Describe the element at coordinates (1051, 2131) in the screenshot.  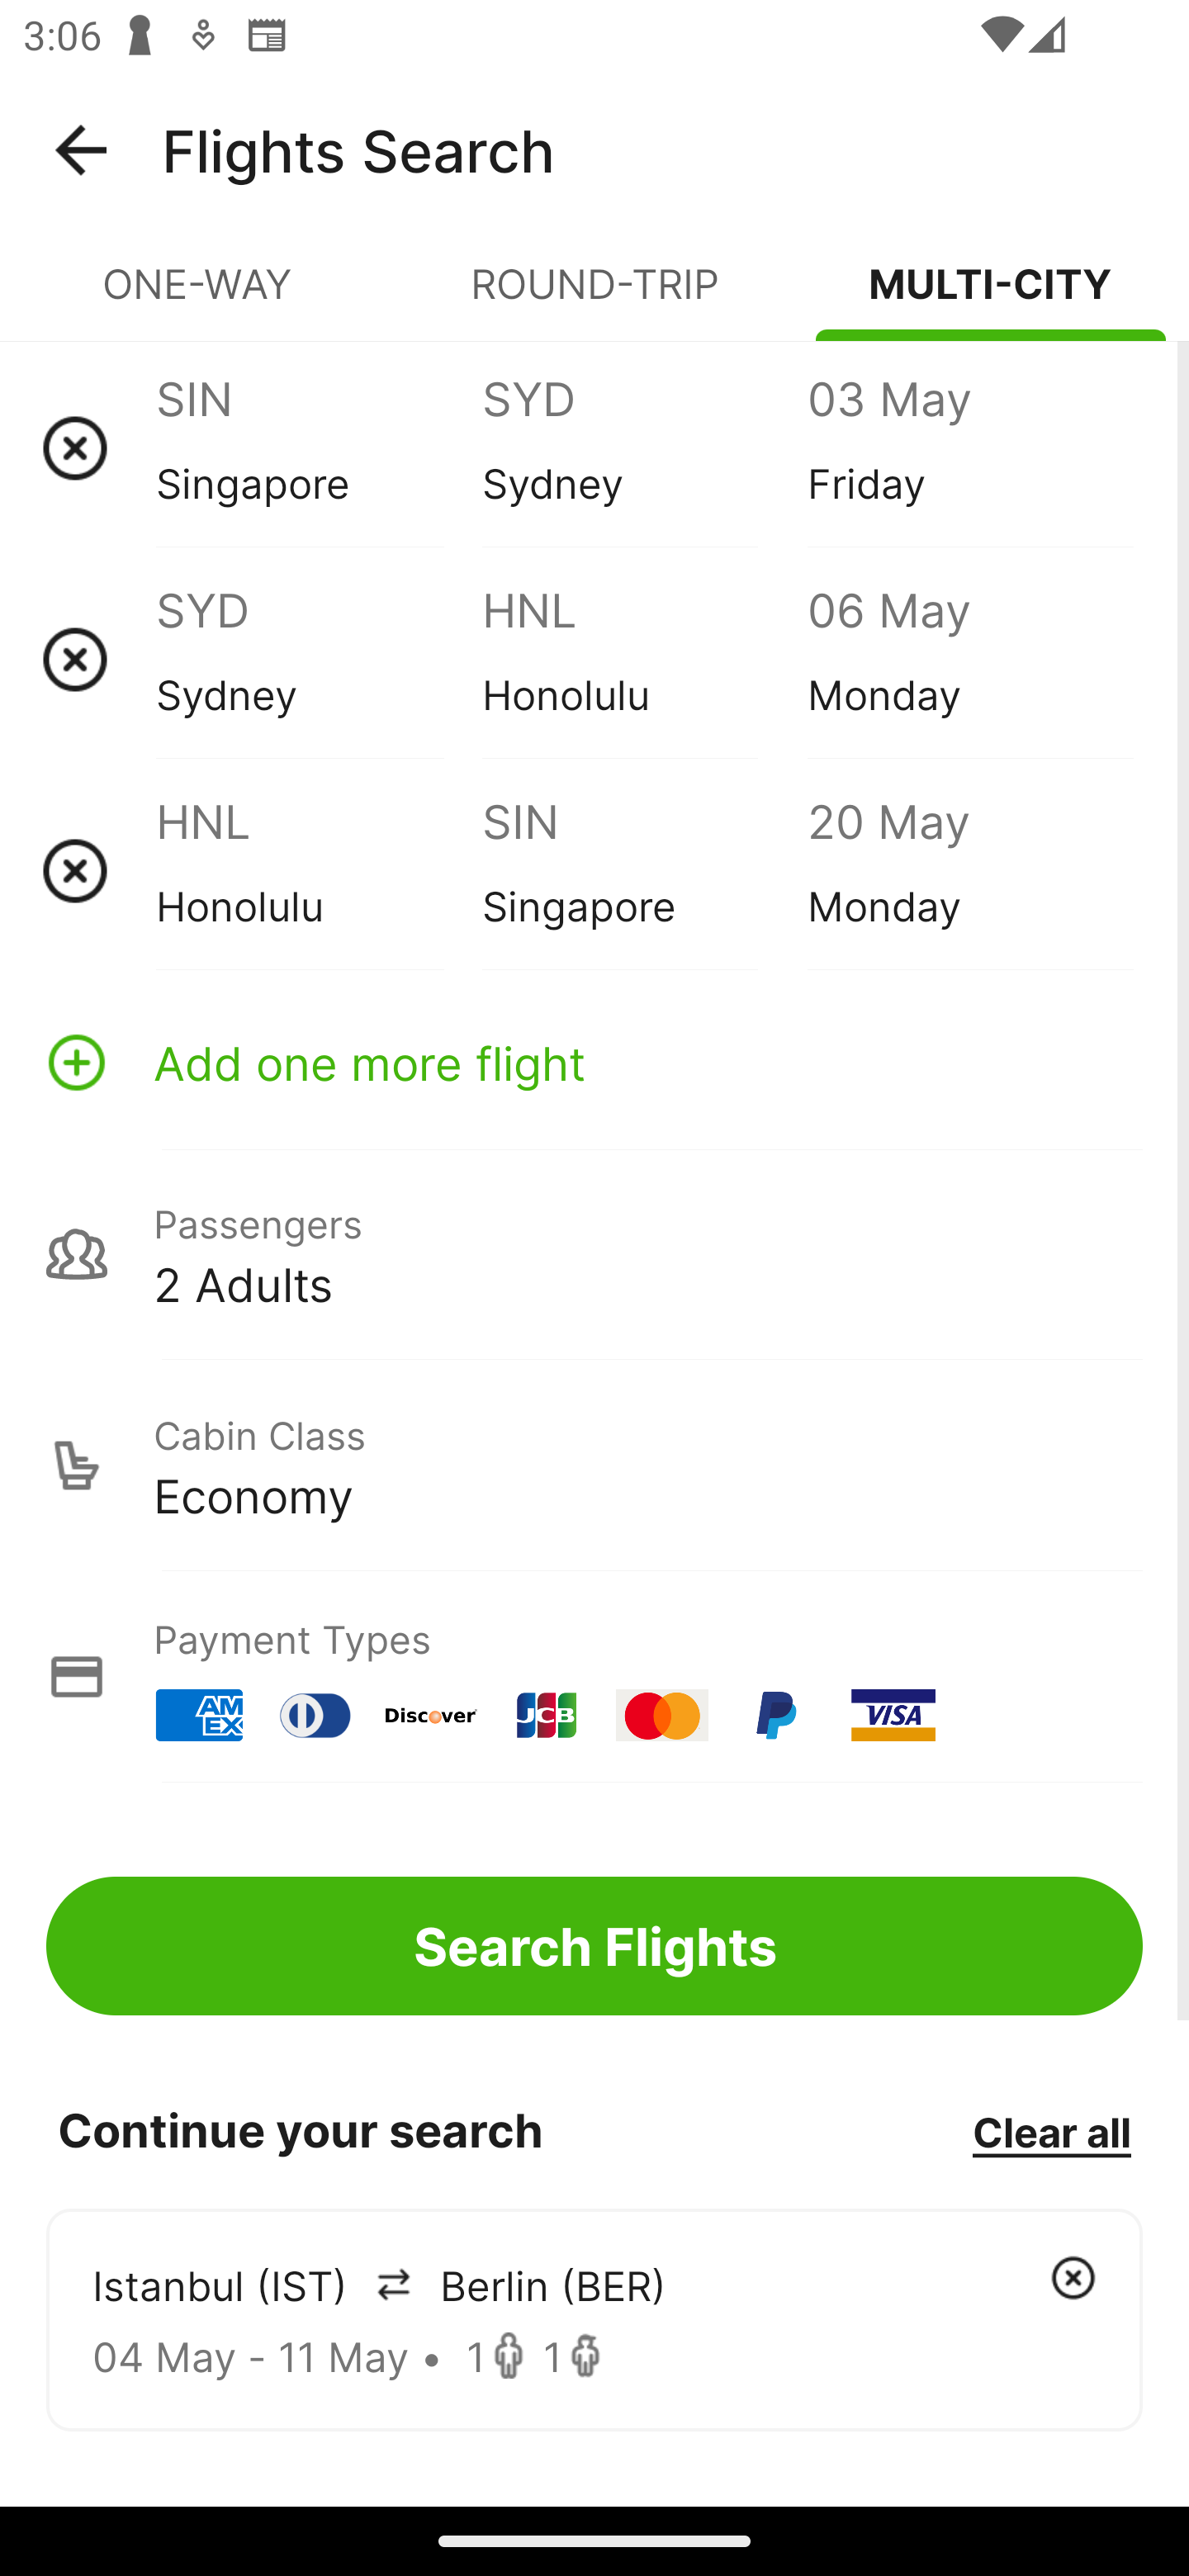
I see `Clear all` at that location.